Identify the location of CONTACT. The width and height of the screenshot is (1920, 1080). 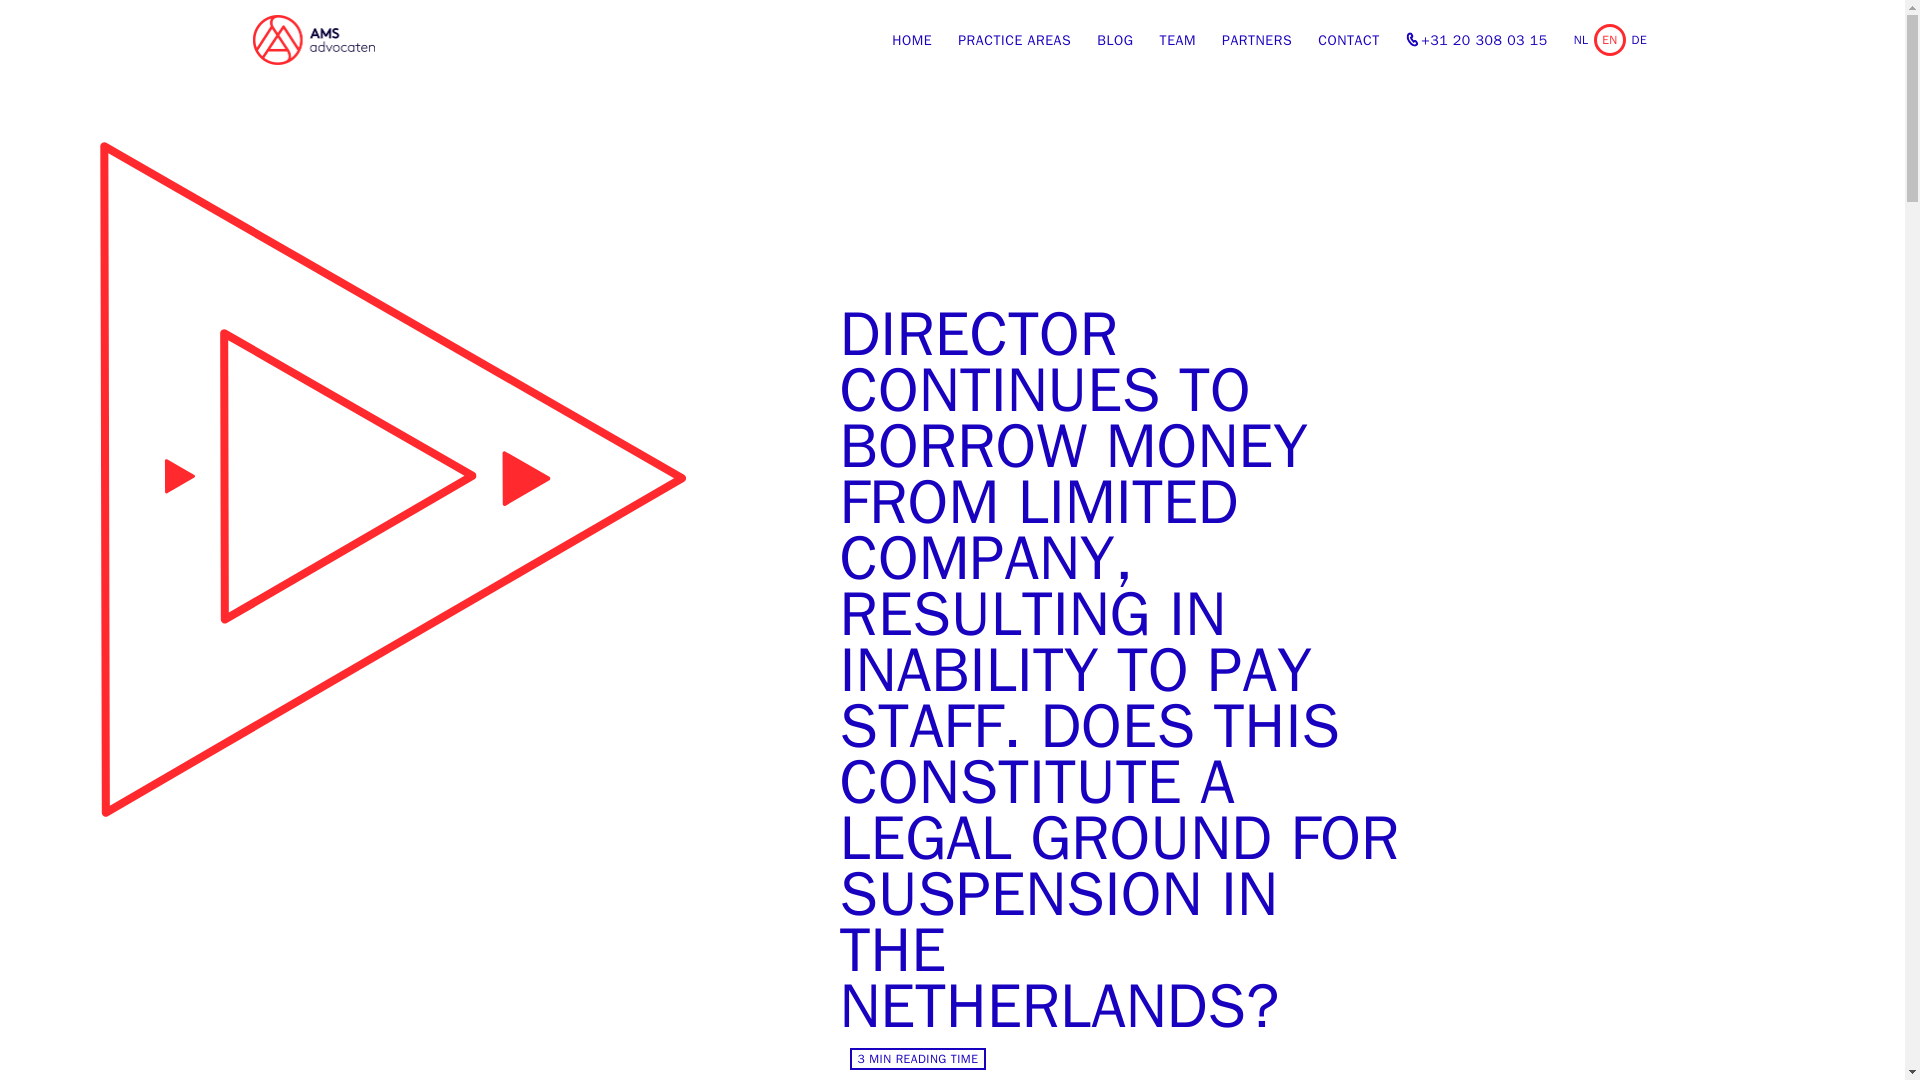
(1348, 40).